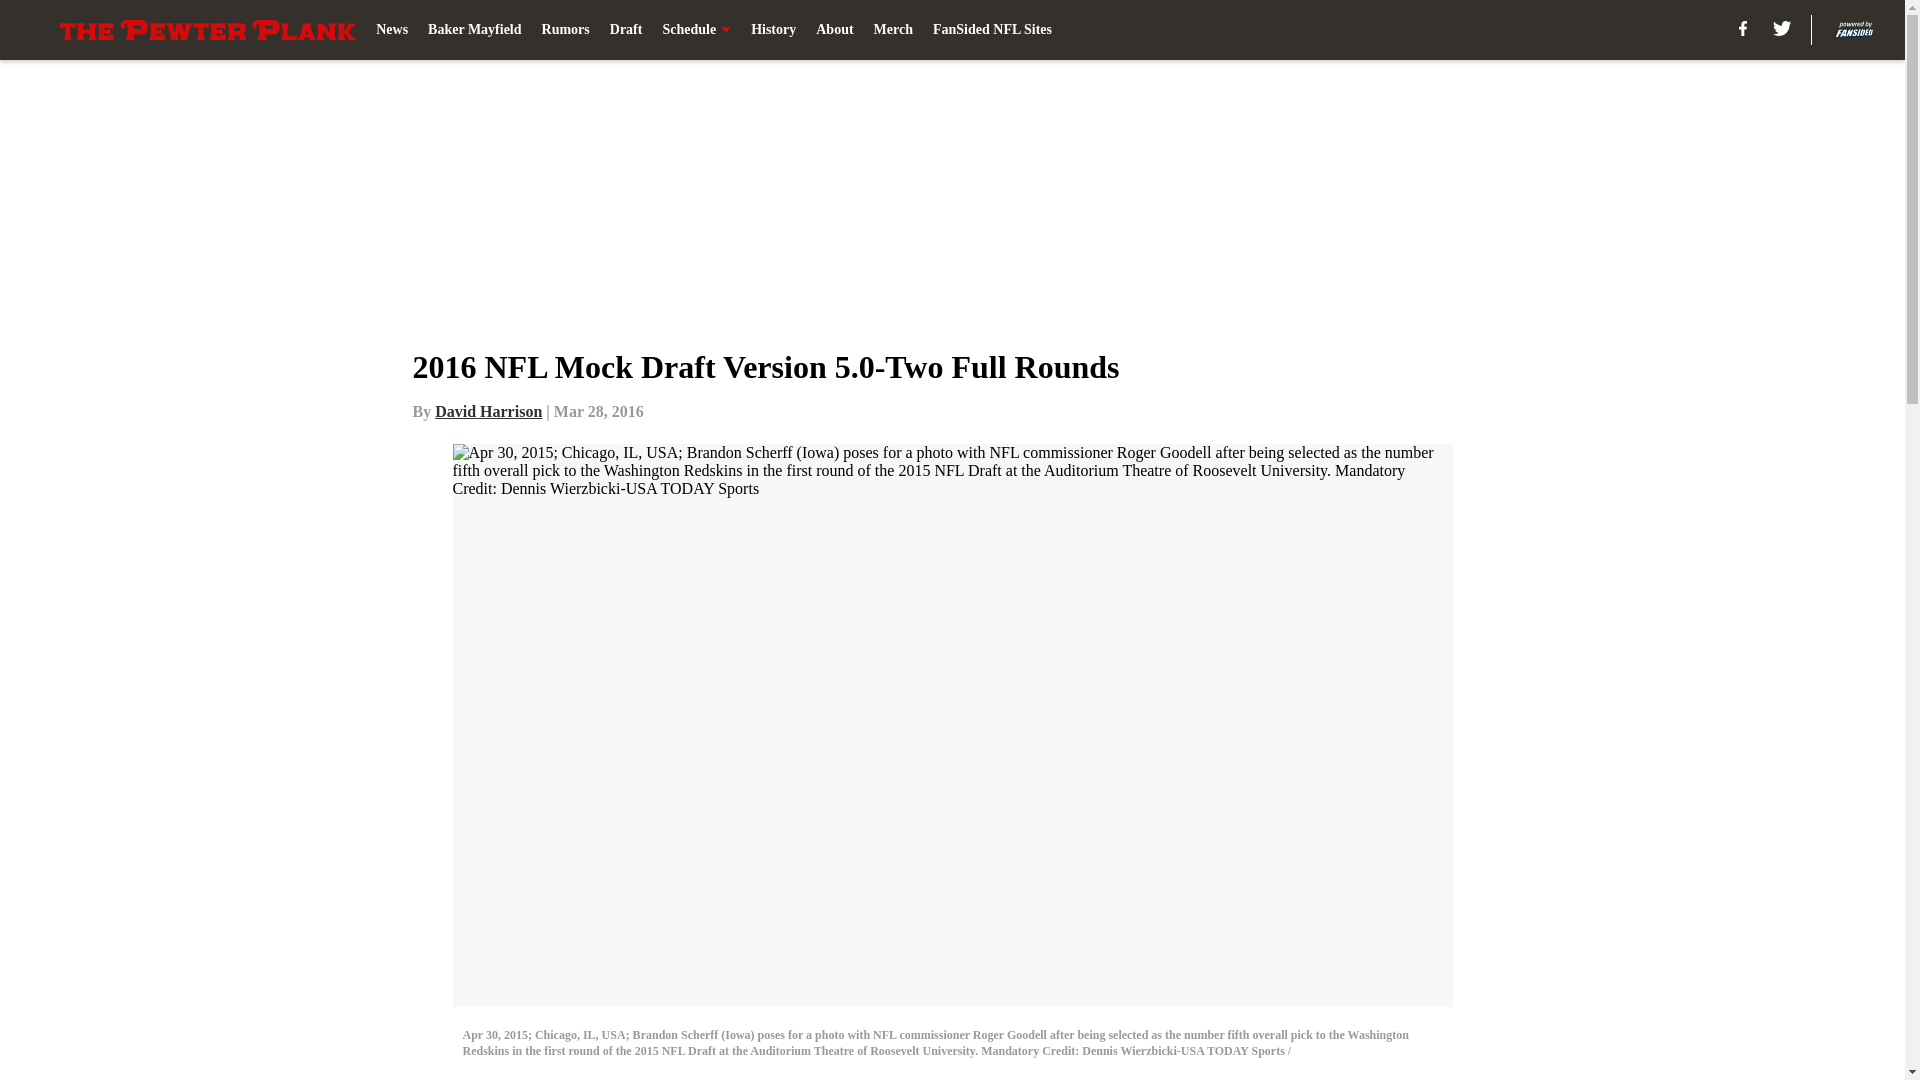  I want to click on News, so click(392, 30).